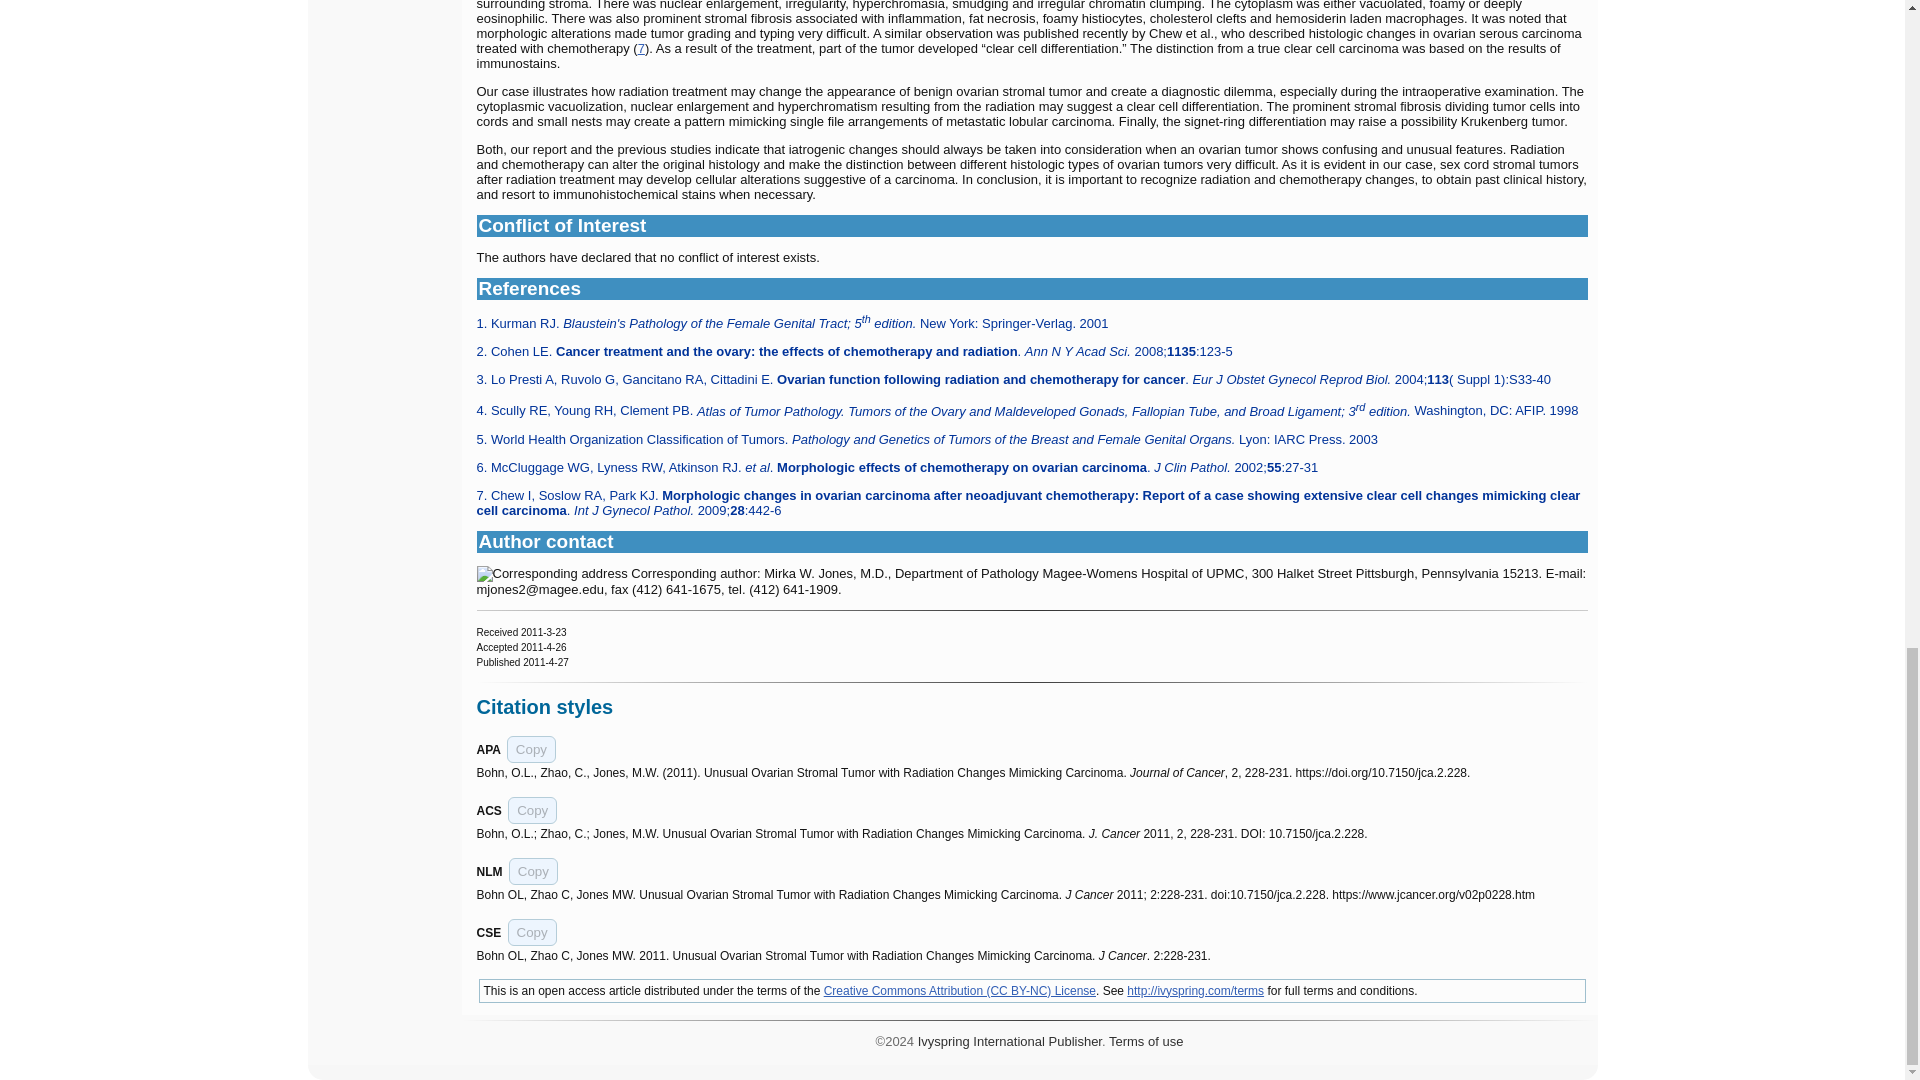 The image size is (1920, 1080). I want to click on Copy to clipboard, so click(532, 932).